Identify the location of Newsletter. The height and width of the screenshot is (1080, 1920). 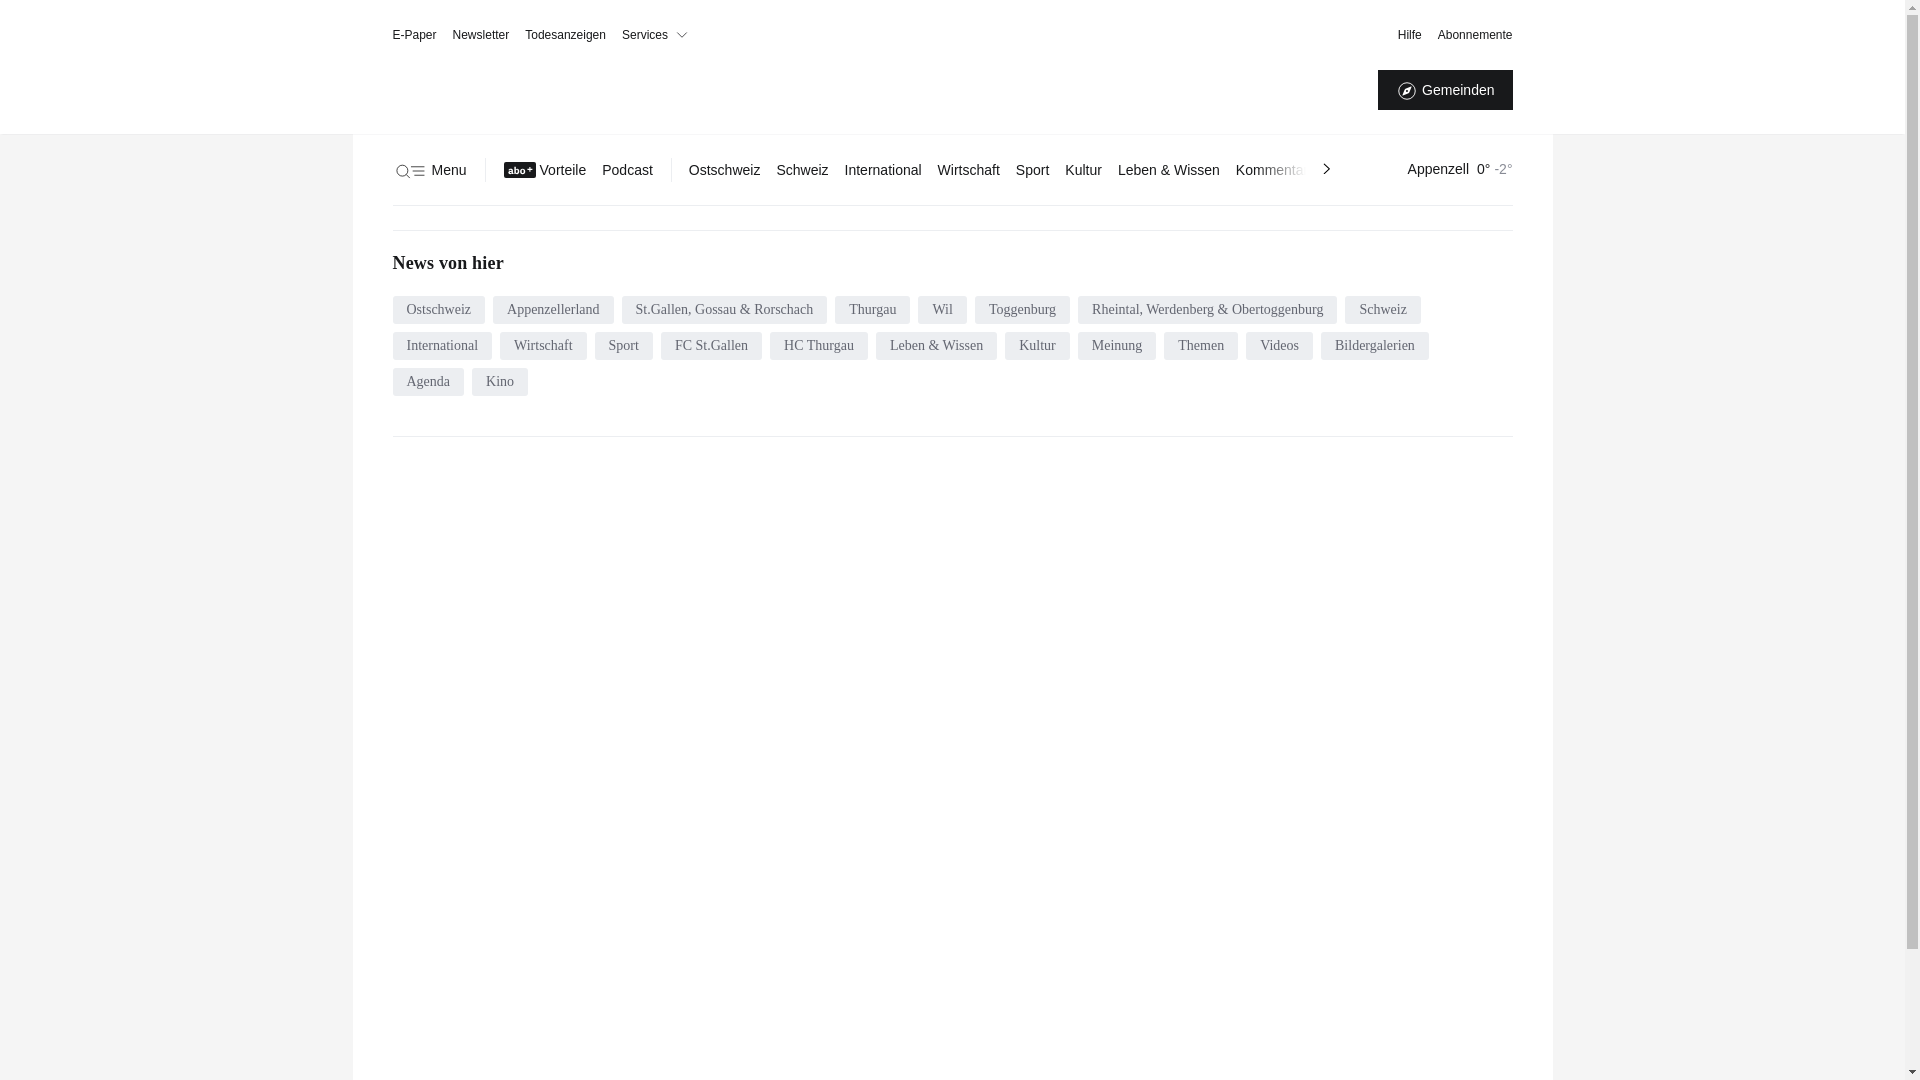
(482, 35).